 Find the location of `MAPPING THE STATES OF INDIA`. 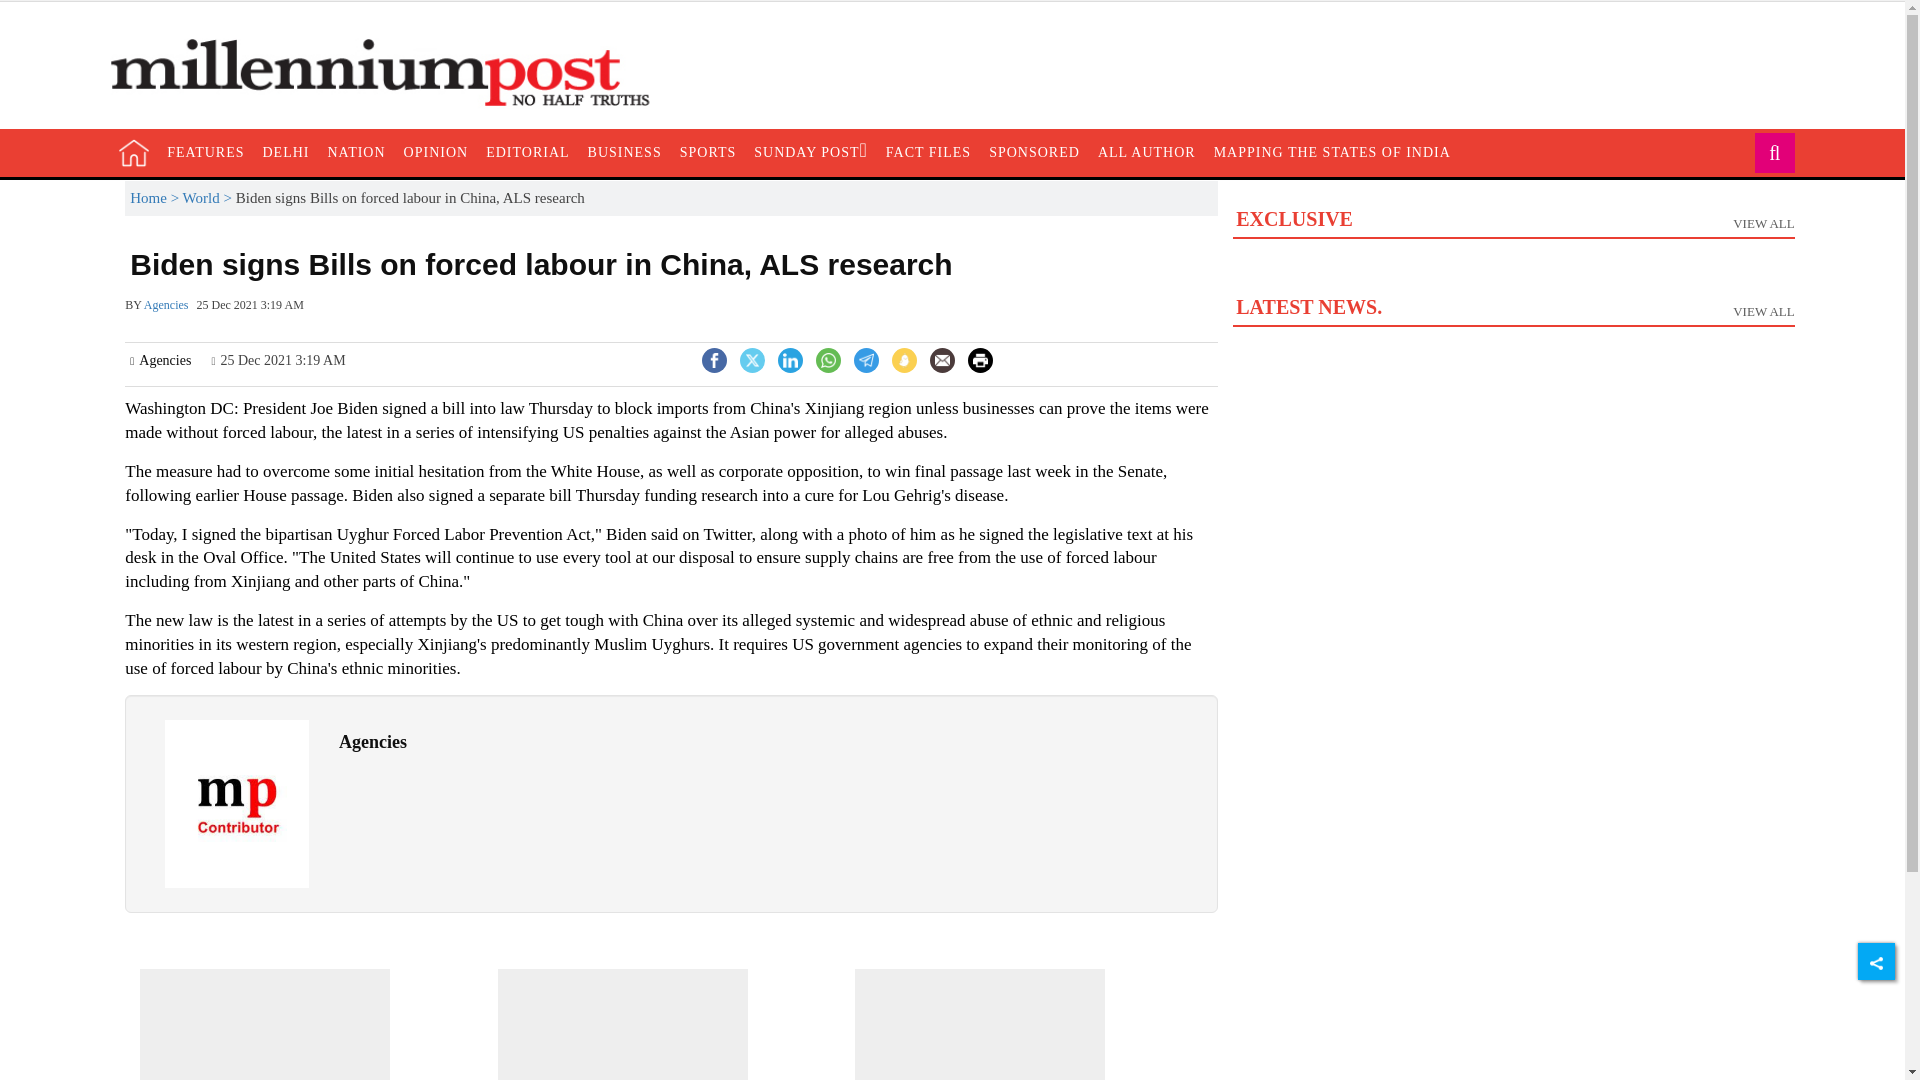

MAPPING THE STATES OF INDIA is located at coordinates (1332, 152).